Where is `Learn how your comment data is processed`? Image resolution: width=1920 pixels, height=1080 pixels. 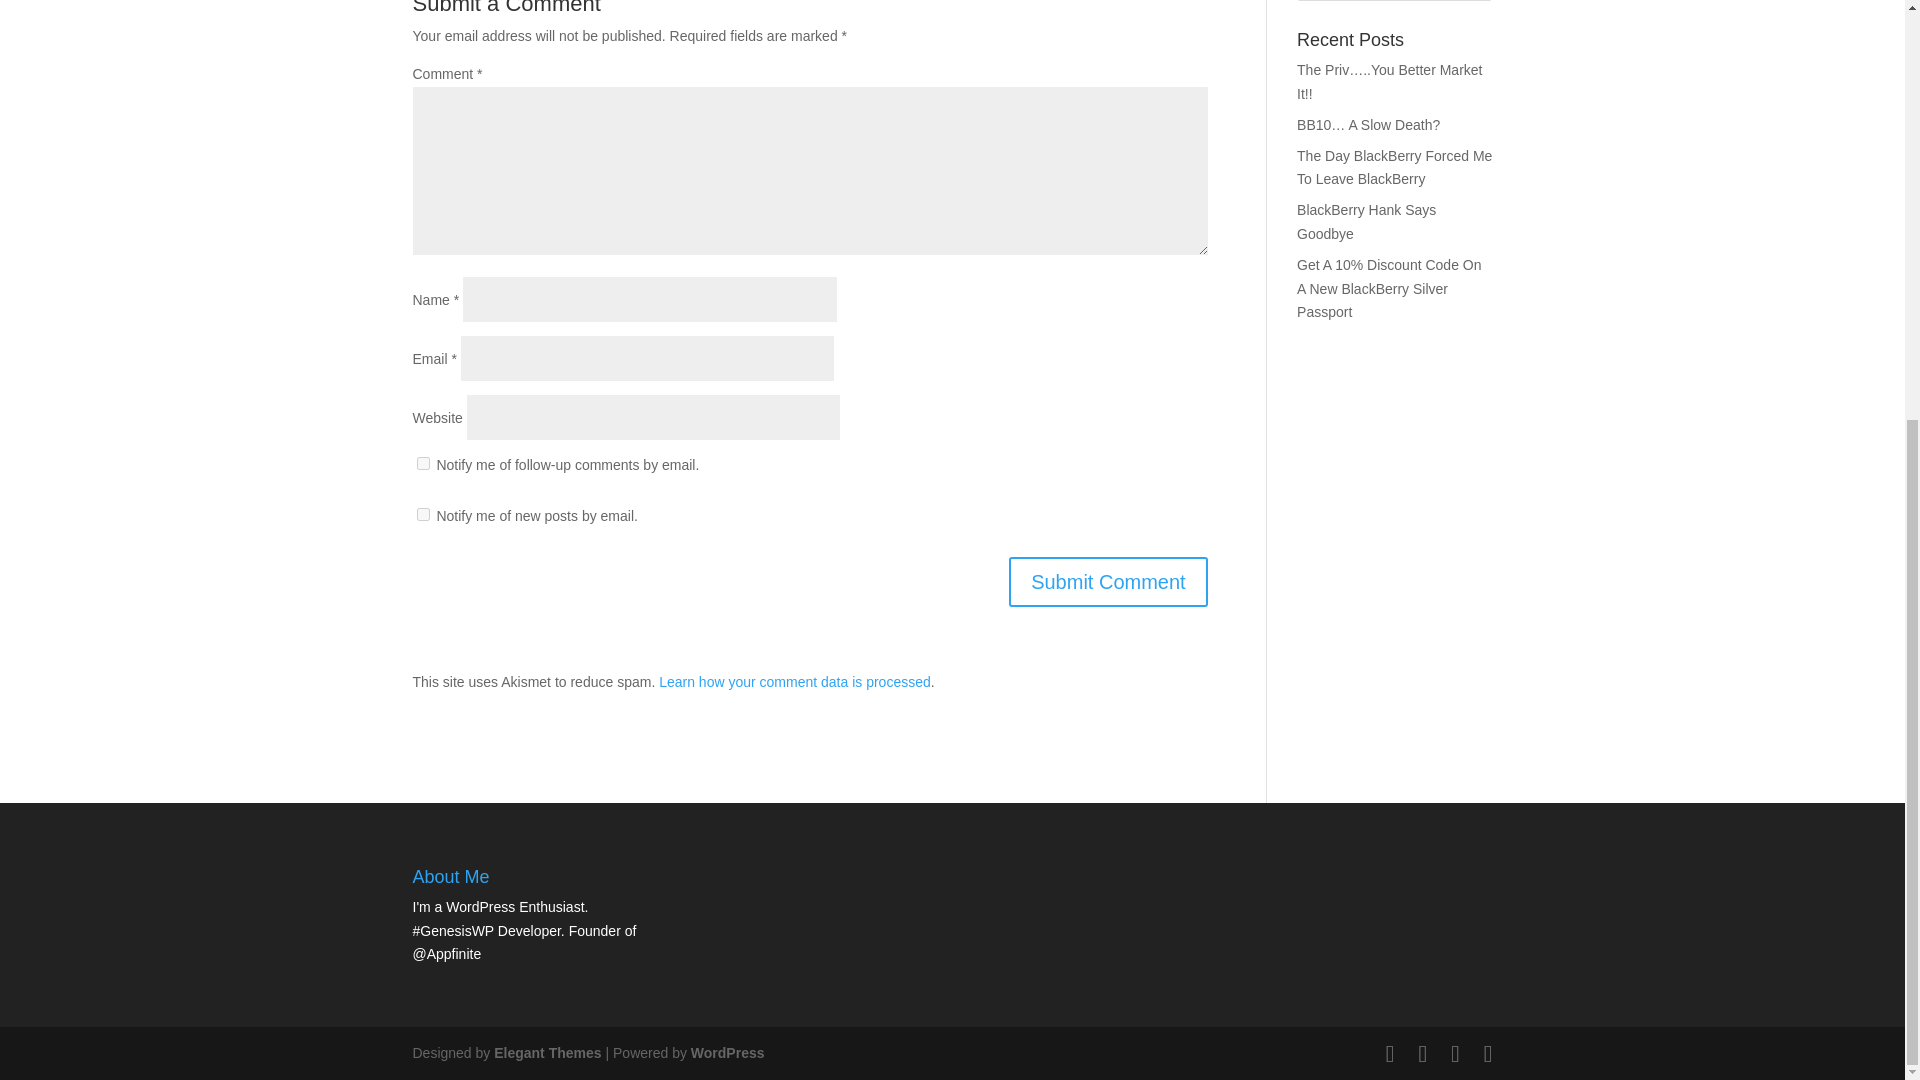 Learn how your comment data is processed is located at coordinates (794, 682).